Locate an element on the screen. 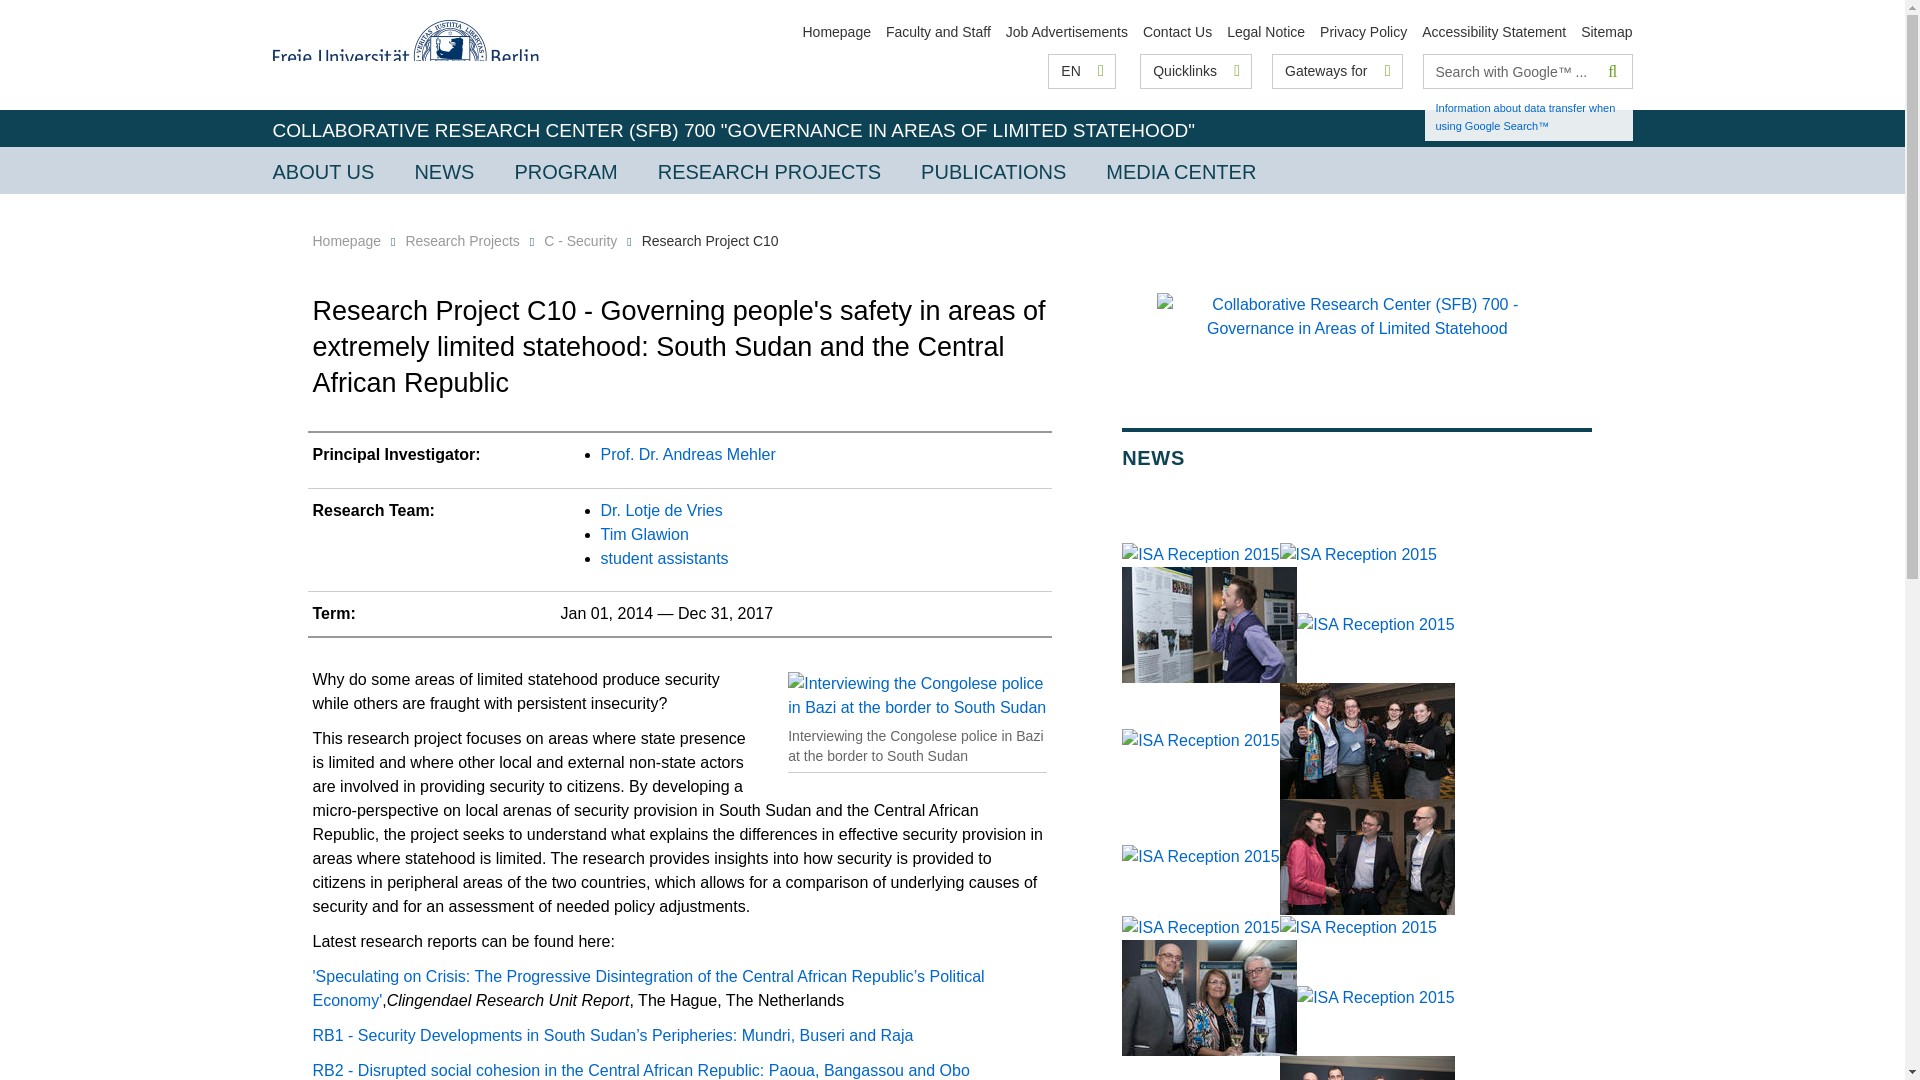  Please enter search term here is located at coordinates (1510, 71).